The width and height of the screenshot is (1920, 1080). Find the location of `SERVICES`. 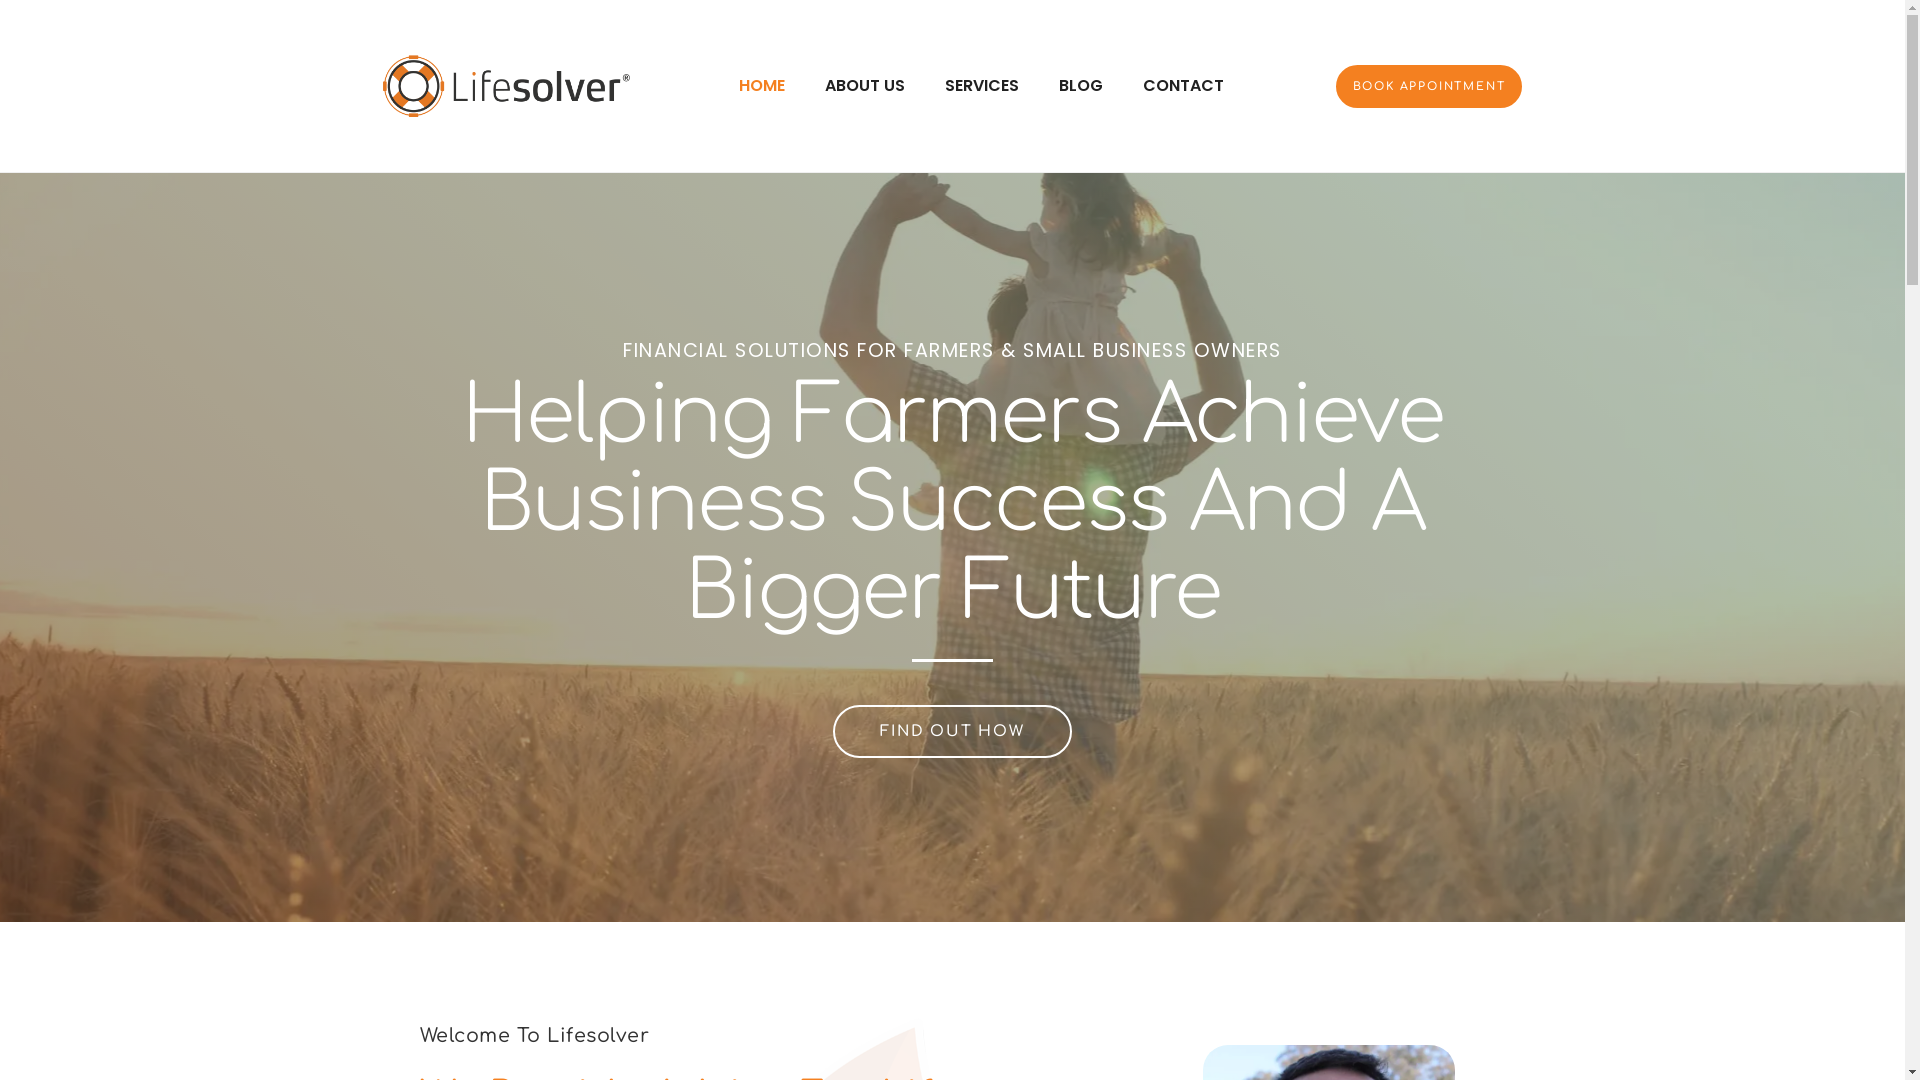

SERVICES is located at coordinates (981, 86).